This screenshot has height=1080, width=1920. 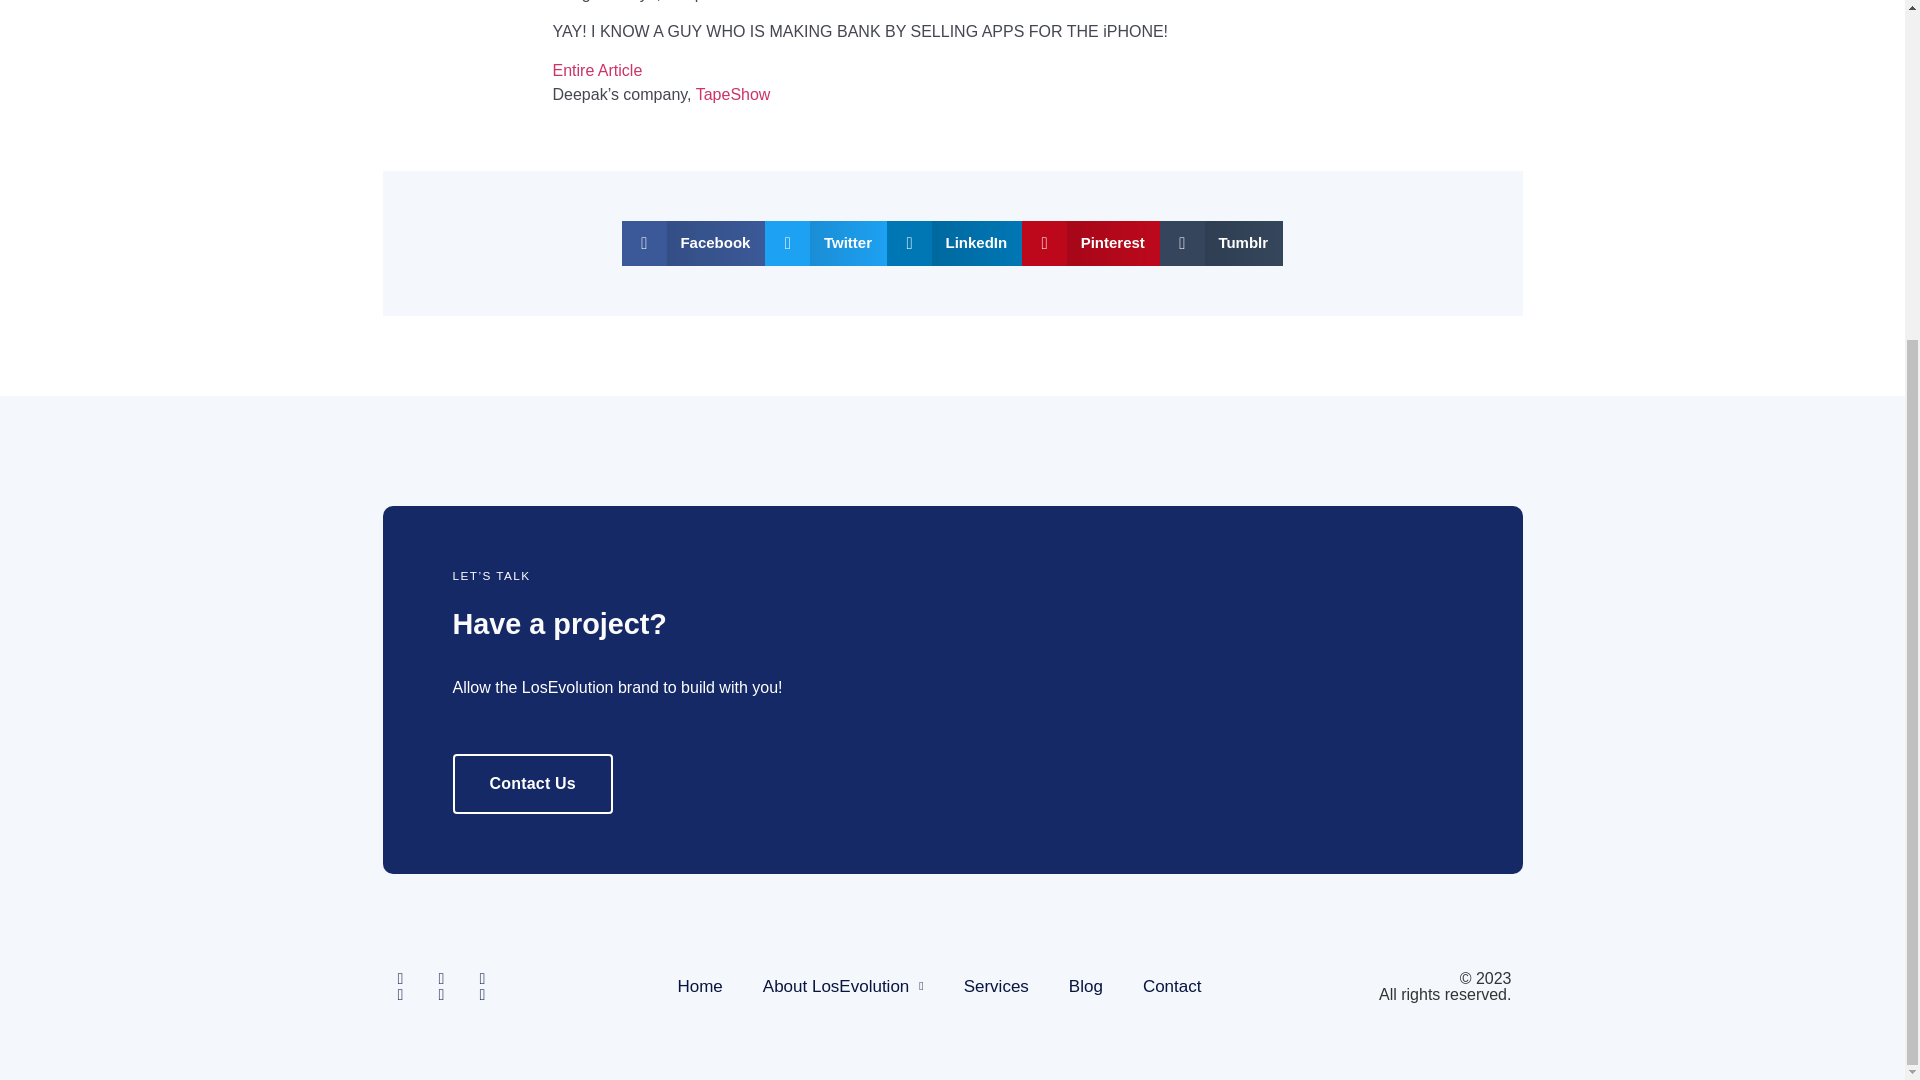 What do you see at coordinates (596, 70) in the screenshot?
I see `Entire Article` at bounding box center [596, 70].